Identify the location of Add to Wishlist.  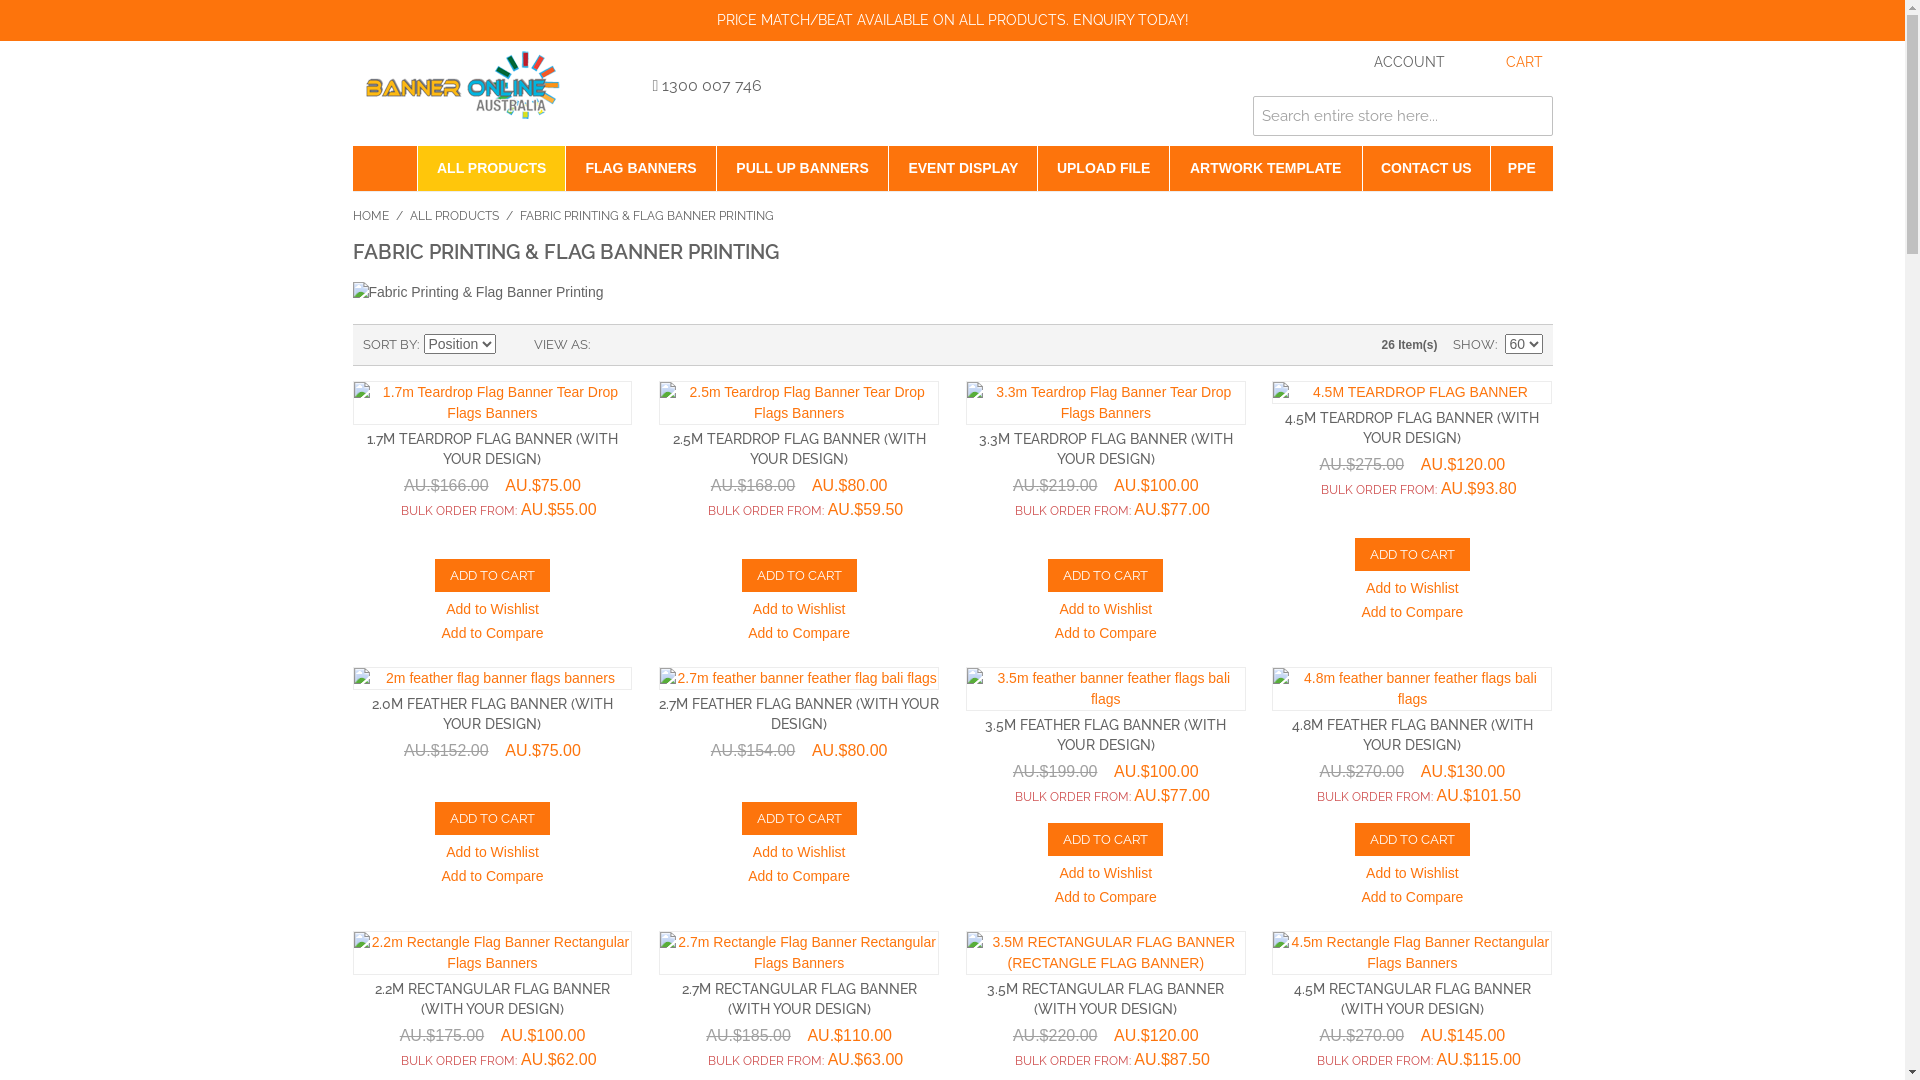
(1106, 611).